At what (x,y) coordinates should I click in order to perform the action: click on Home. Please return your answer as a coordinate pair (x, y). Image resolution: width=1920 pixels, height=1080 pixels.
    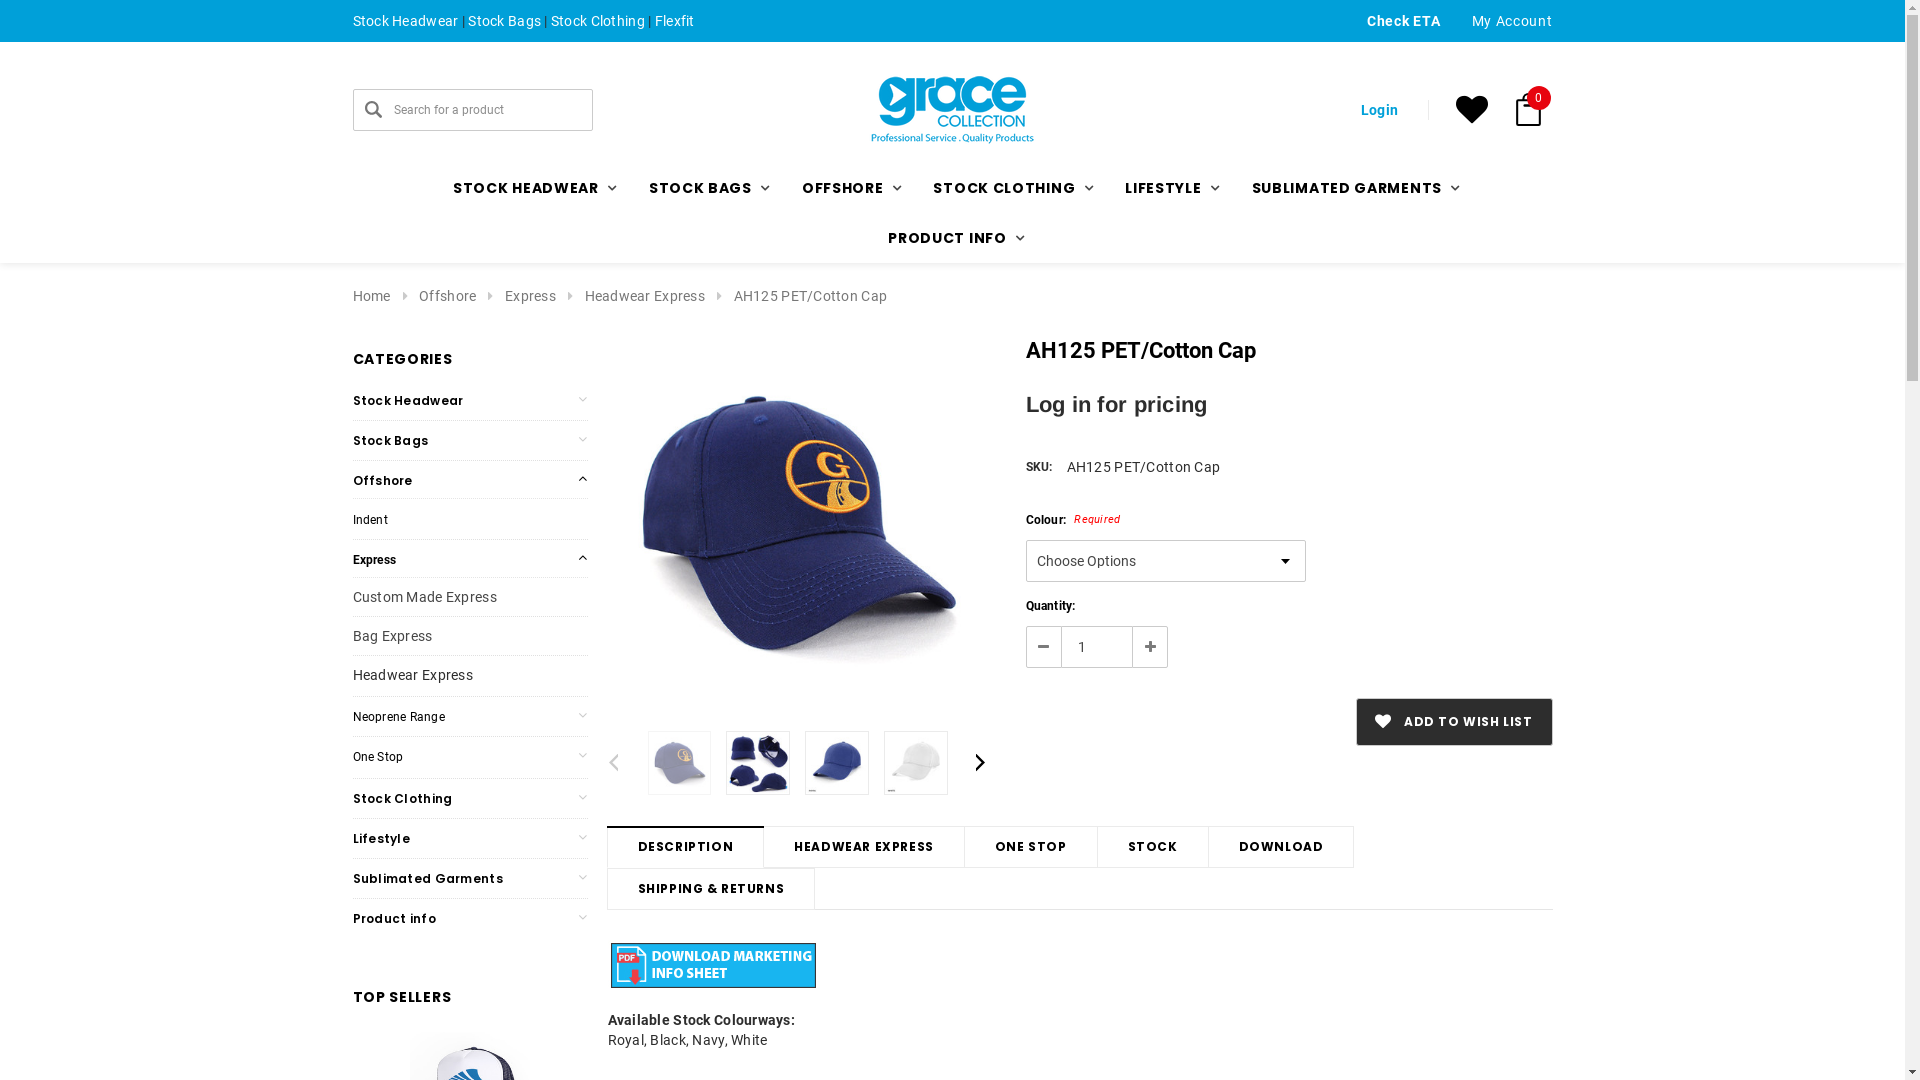
    Looking at the image, I should click on (371, 296).